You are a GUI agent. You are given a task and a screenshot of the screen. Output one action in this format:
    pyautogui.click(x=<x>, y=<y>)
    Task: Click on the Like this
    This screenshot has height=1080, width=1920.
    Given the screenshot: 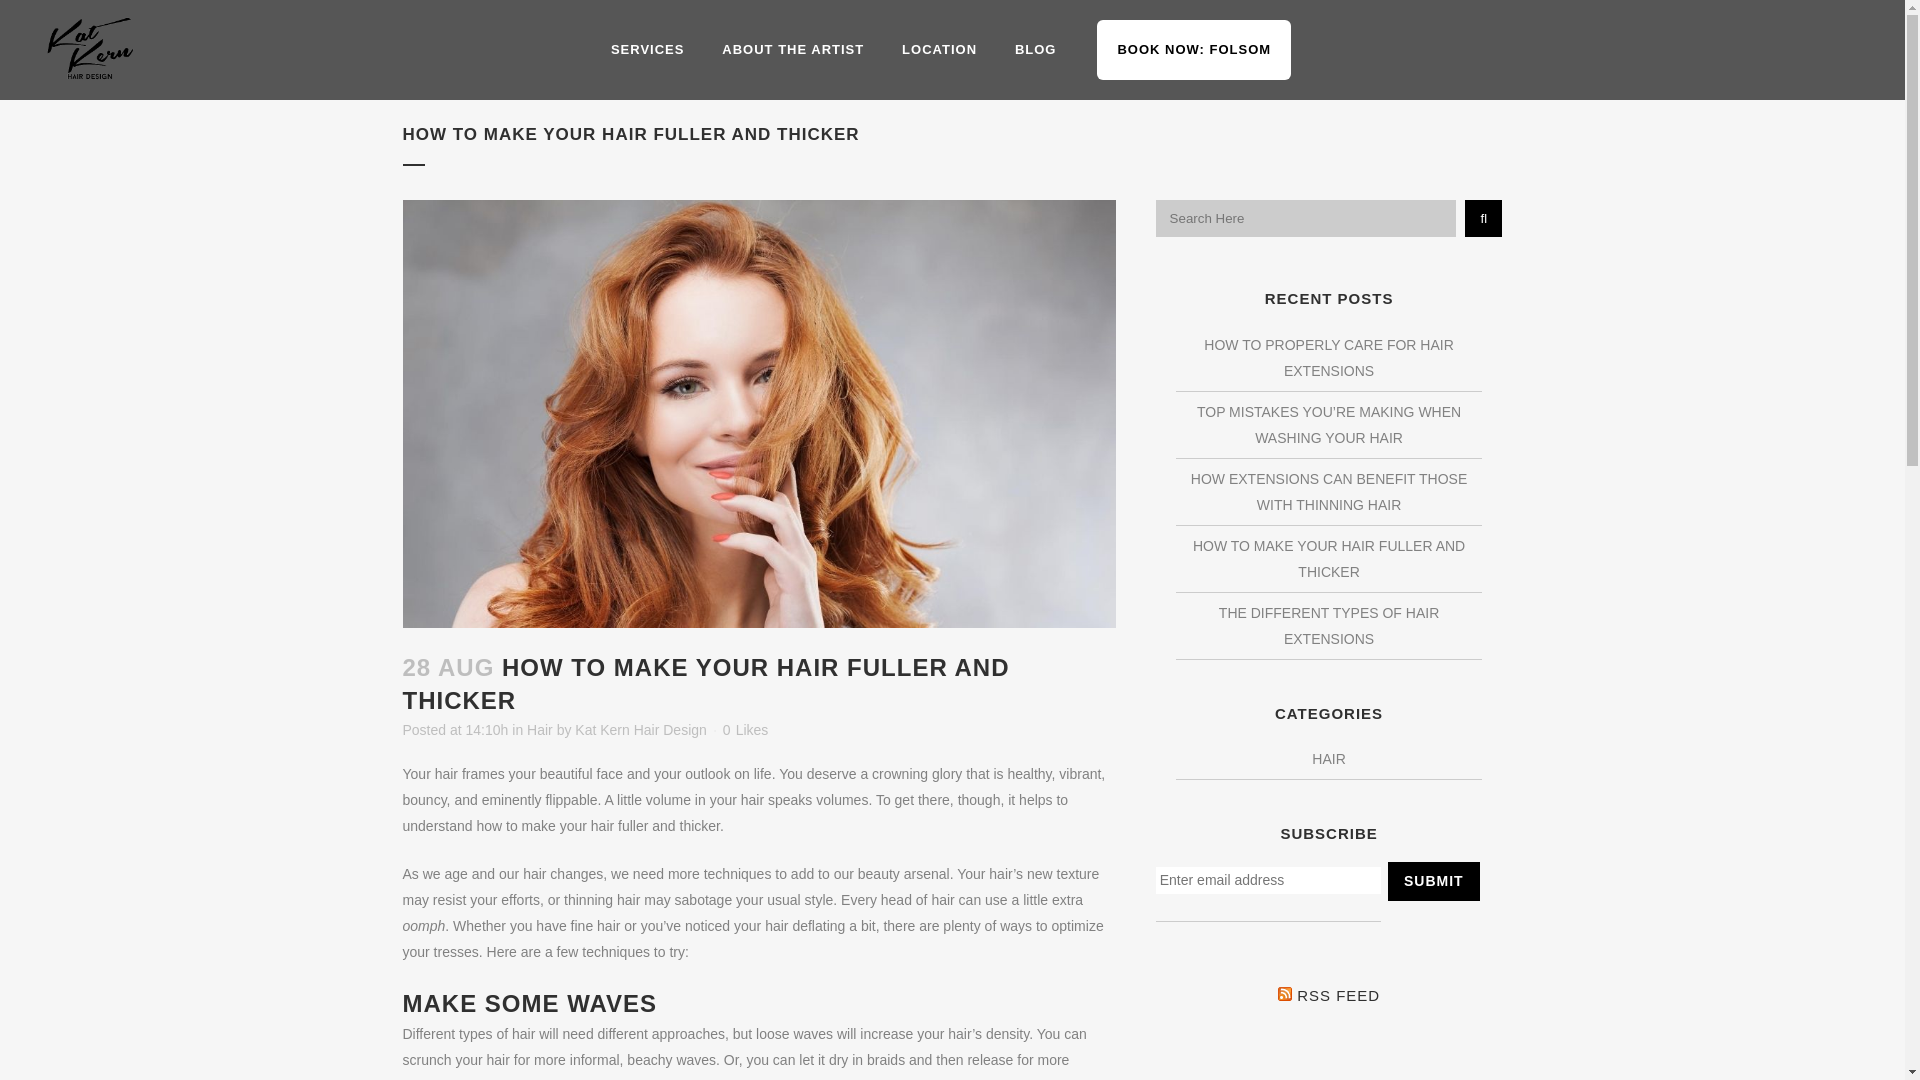 What is the action you would take?
    pyautogui.click(x=746, y=729)
    